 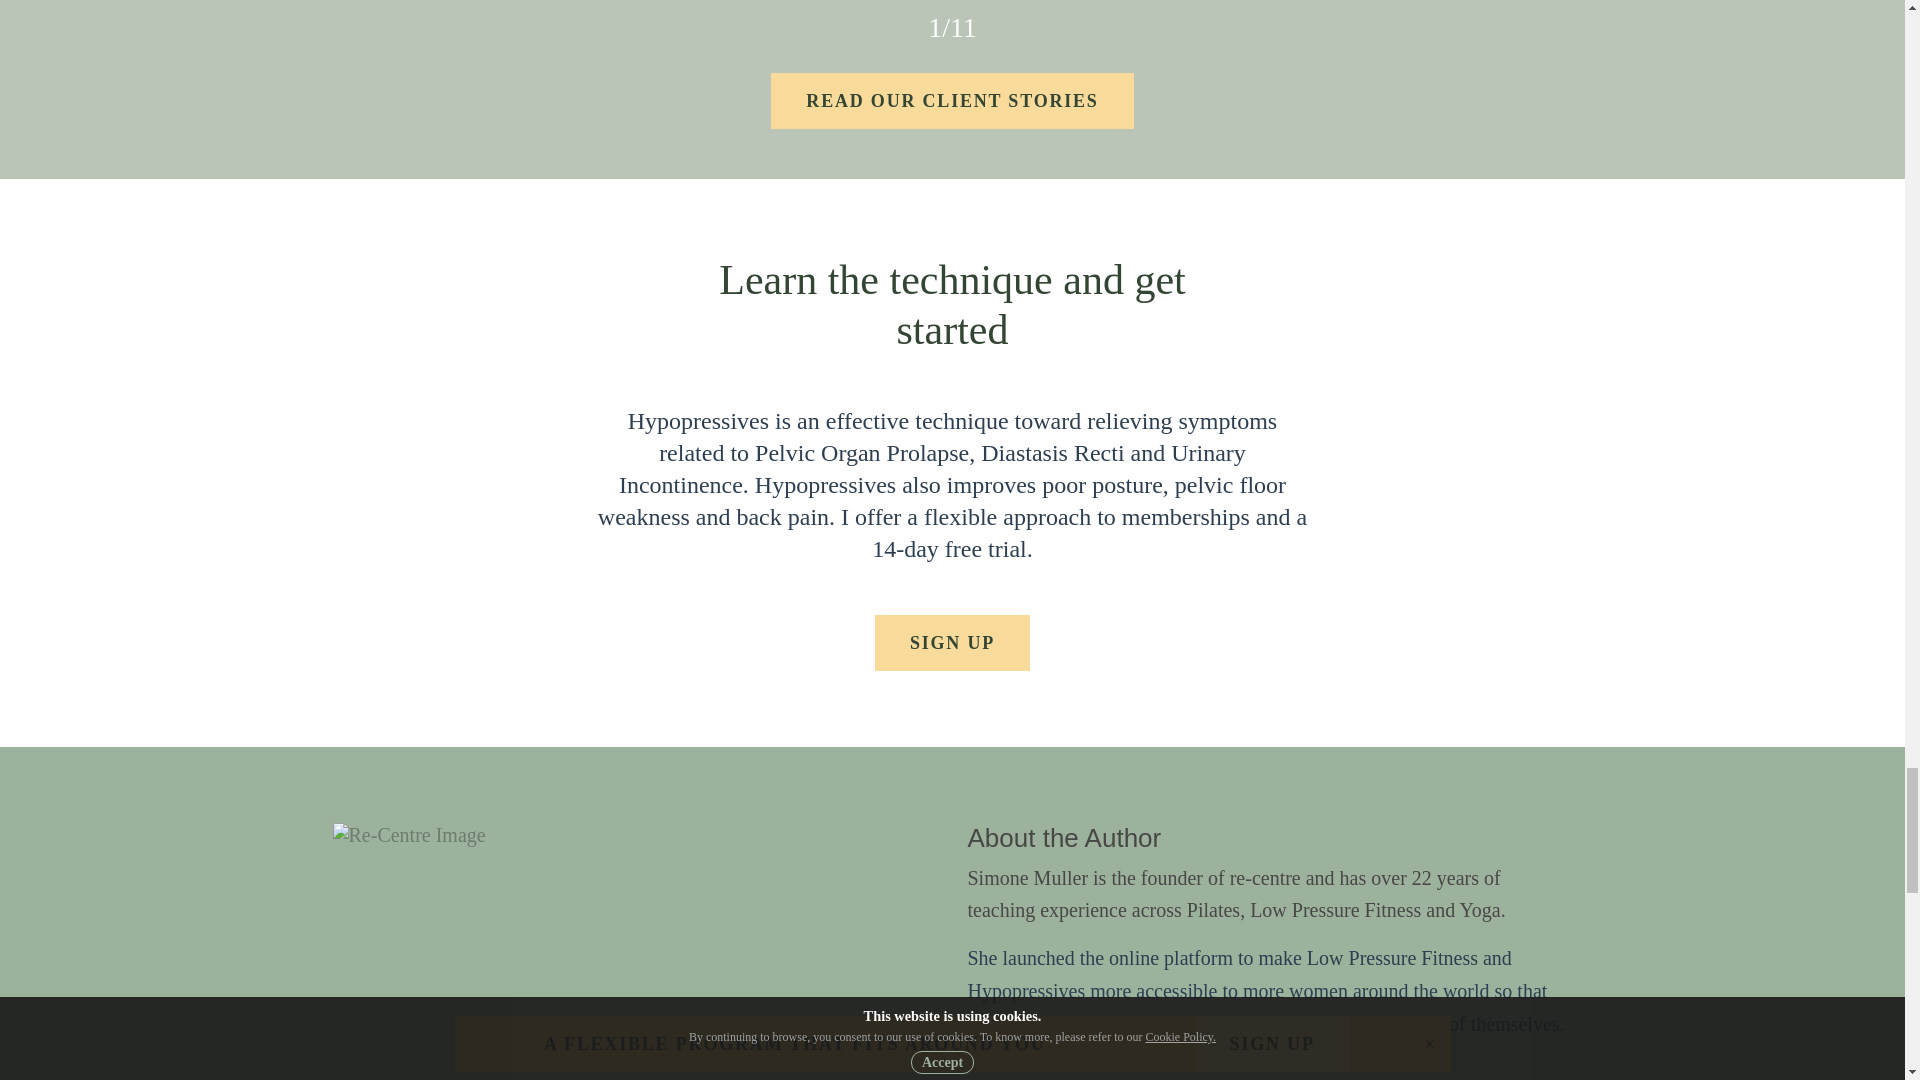 What do you see at coordinates (952, 100) in the screenshot?
I see `READ OUR CLIENT STORIES` at bounding box center [952, 100].